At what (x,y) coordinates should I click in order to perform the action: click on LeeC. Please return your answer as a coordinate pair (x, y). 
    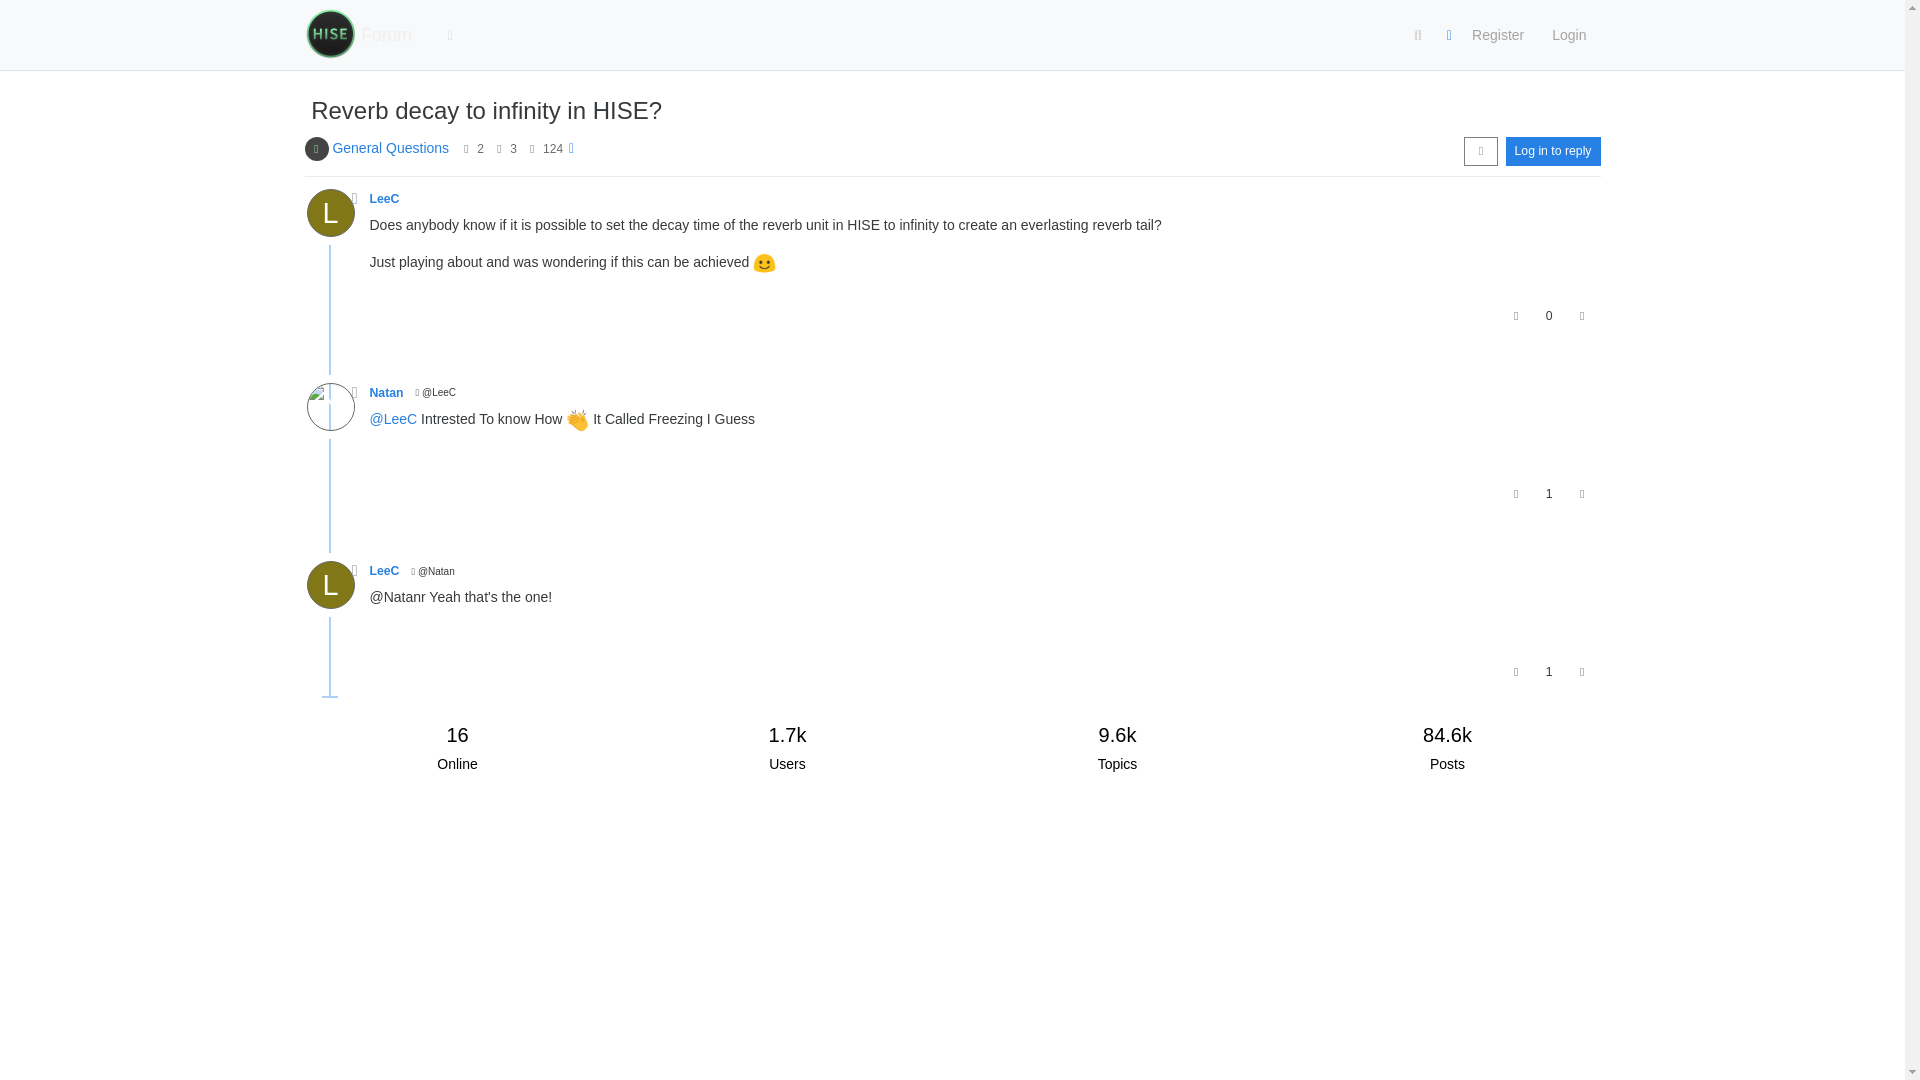
    Looking at the image, I should click on (384, 199).